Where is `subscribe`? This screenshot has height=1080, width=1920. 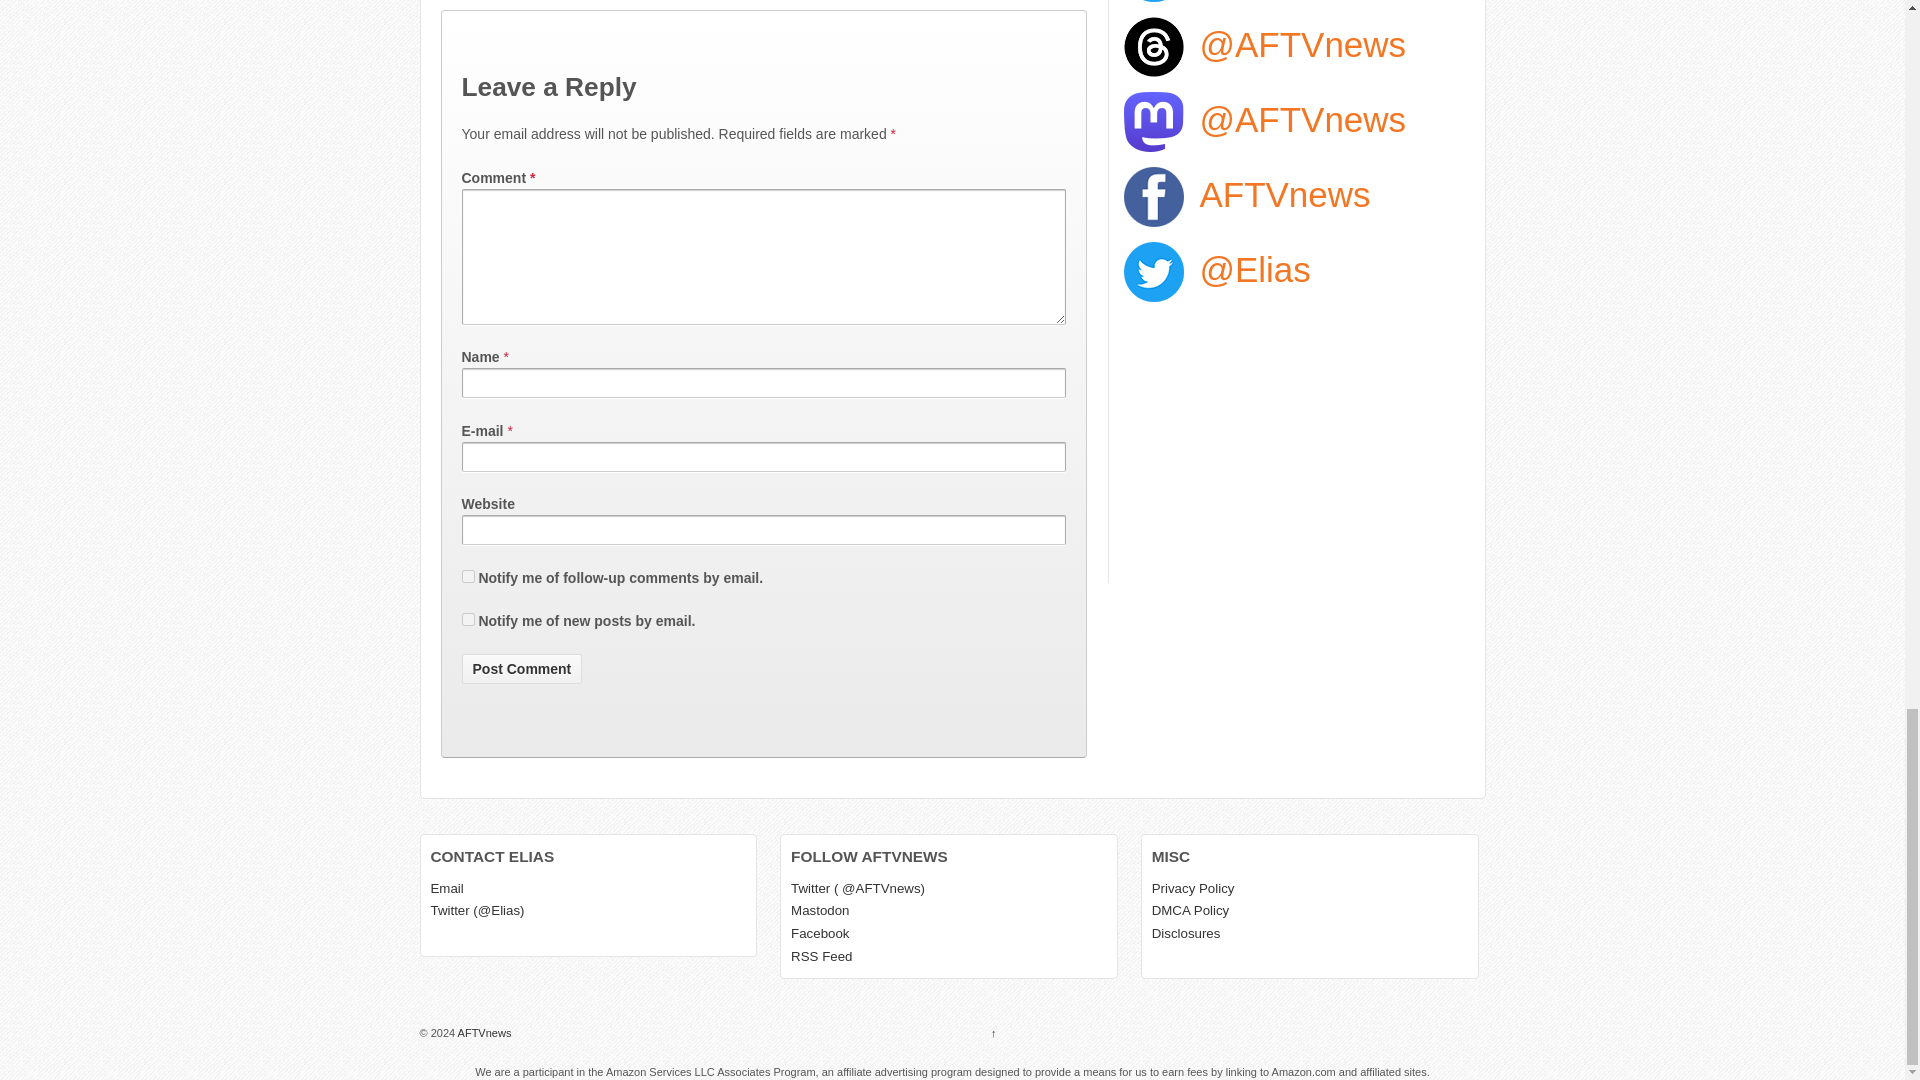
subscribe is located at coordinates (468, 576).